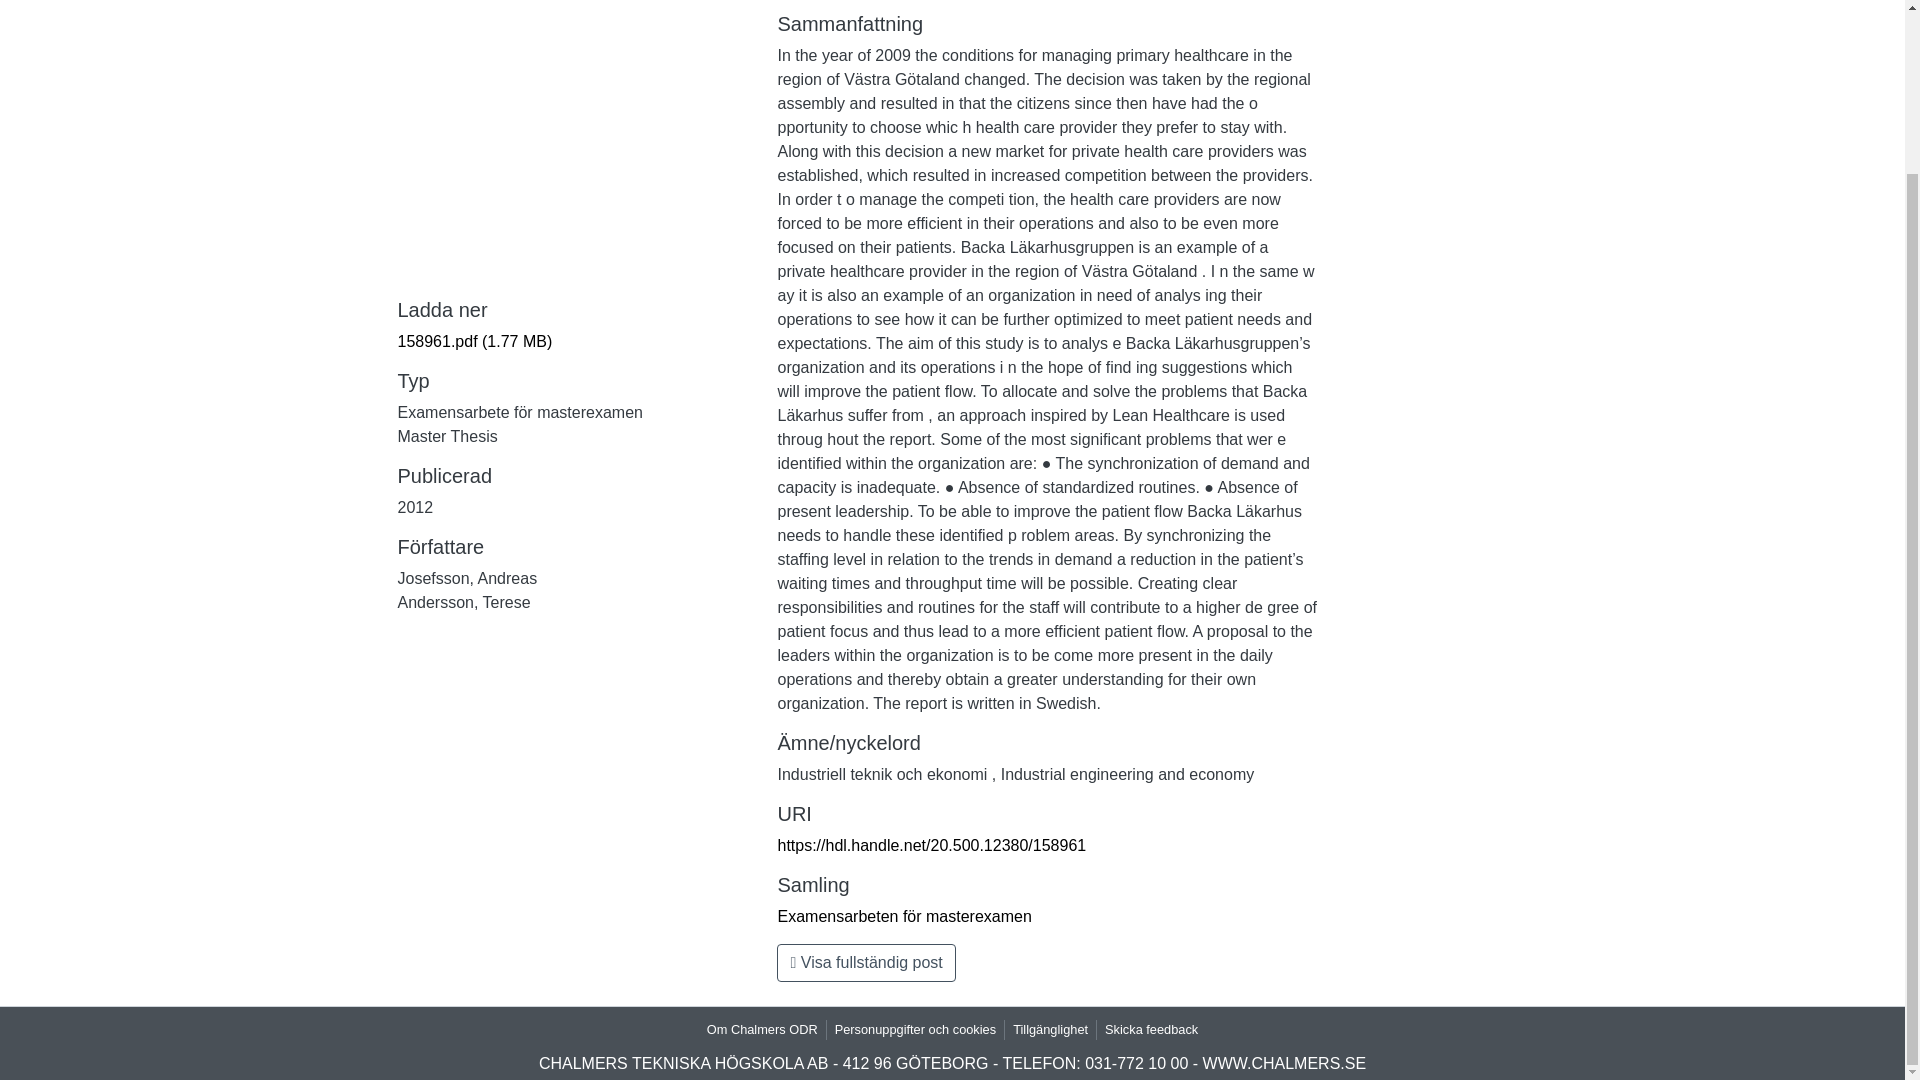  What do you see at coordinates (1150, 1028) in the screenshot?
I see `Skicka feedback` at bounding box center [1150, 1028].